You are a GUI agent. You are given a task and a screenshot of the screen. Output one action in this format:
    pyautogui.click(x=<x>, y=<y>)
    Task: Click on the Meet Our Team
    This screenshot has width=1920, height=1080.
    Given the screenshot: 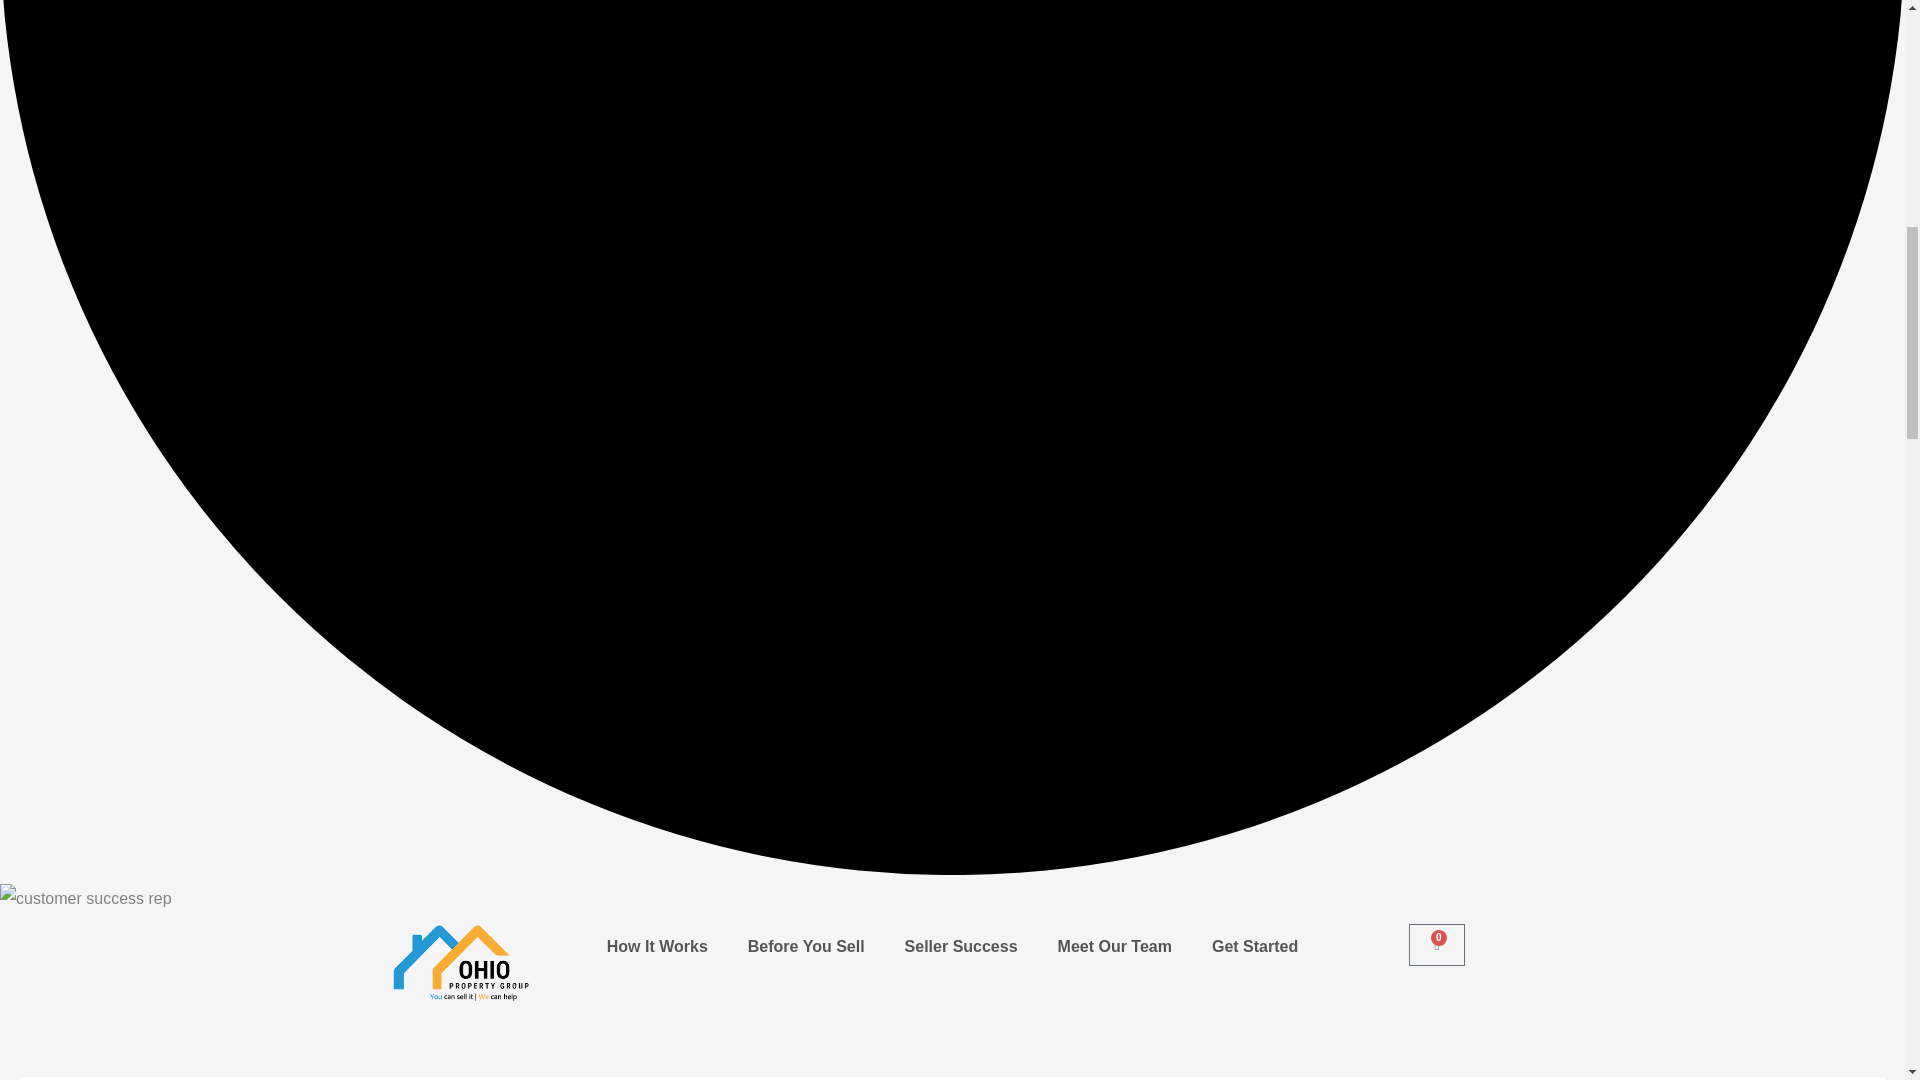 What is the action you would take?
    pyautogui.click(x=1115, y=946)
    